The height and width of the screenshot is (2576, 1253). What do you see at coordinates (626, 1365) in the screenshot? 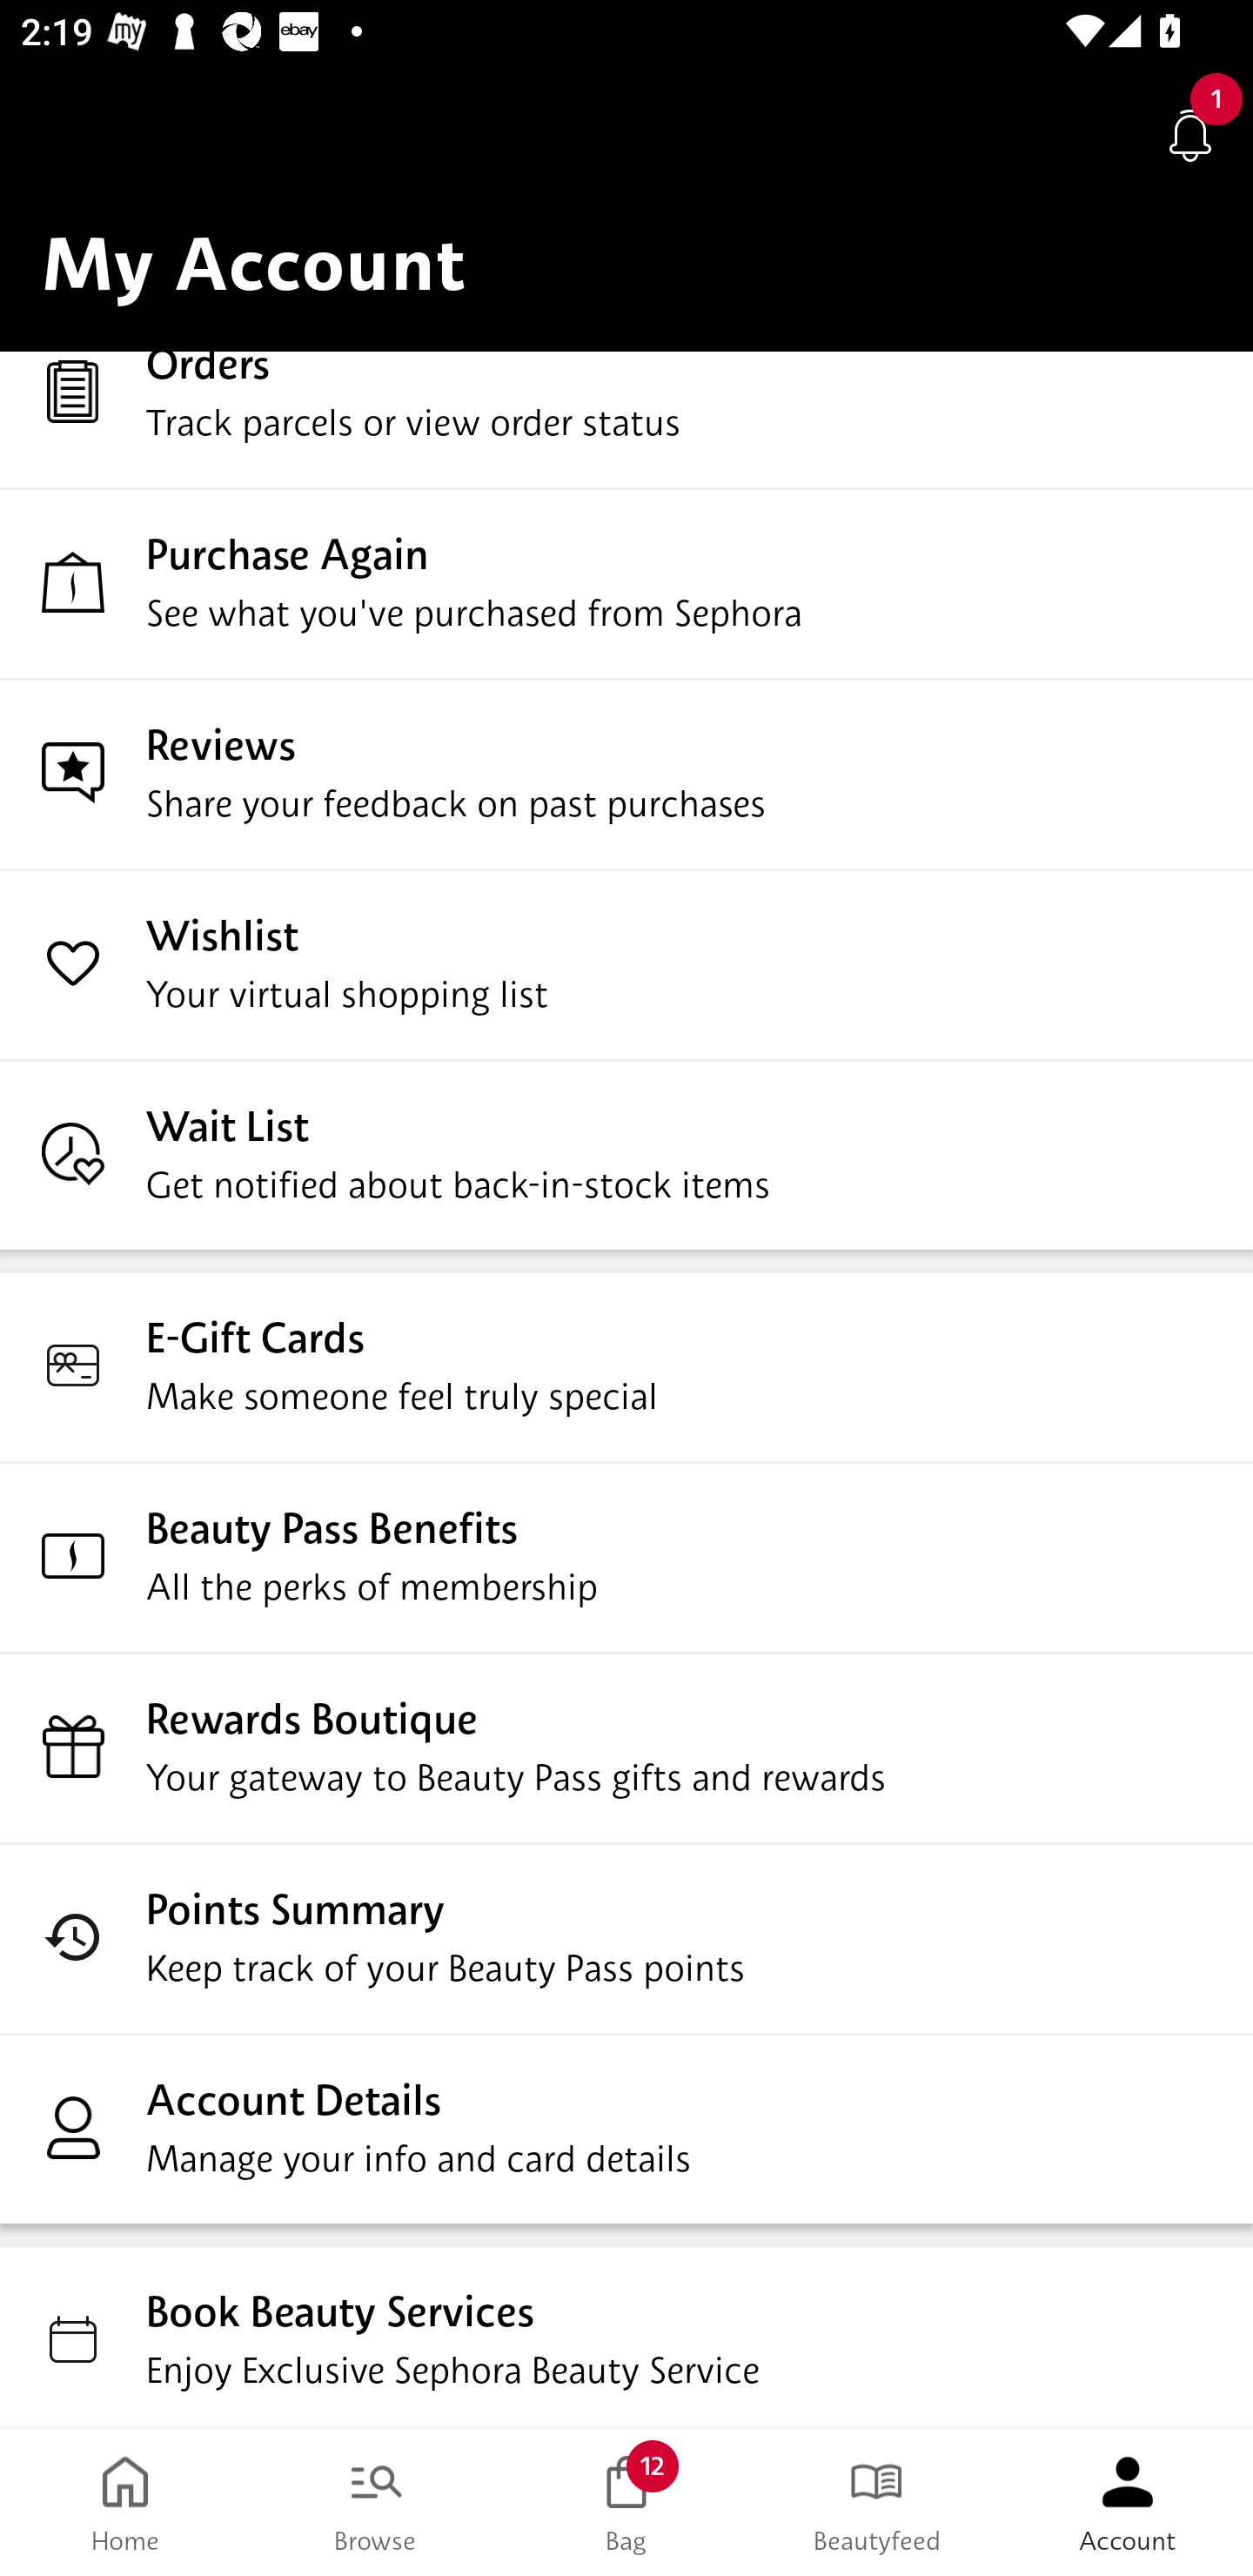
I see `E-Gift Cards Make someone feel truly special` at bounding box center [626, 1365].